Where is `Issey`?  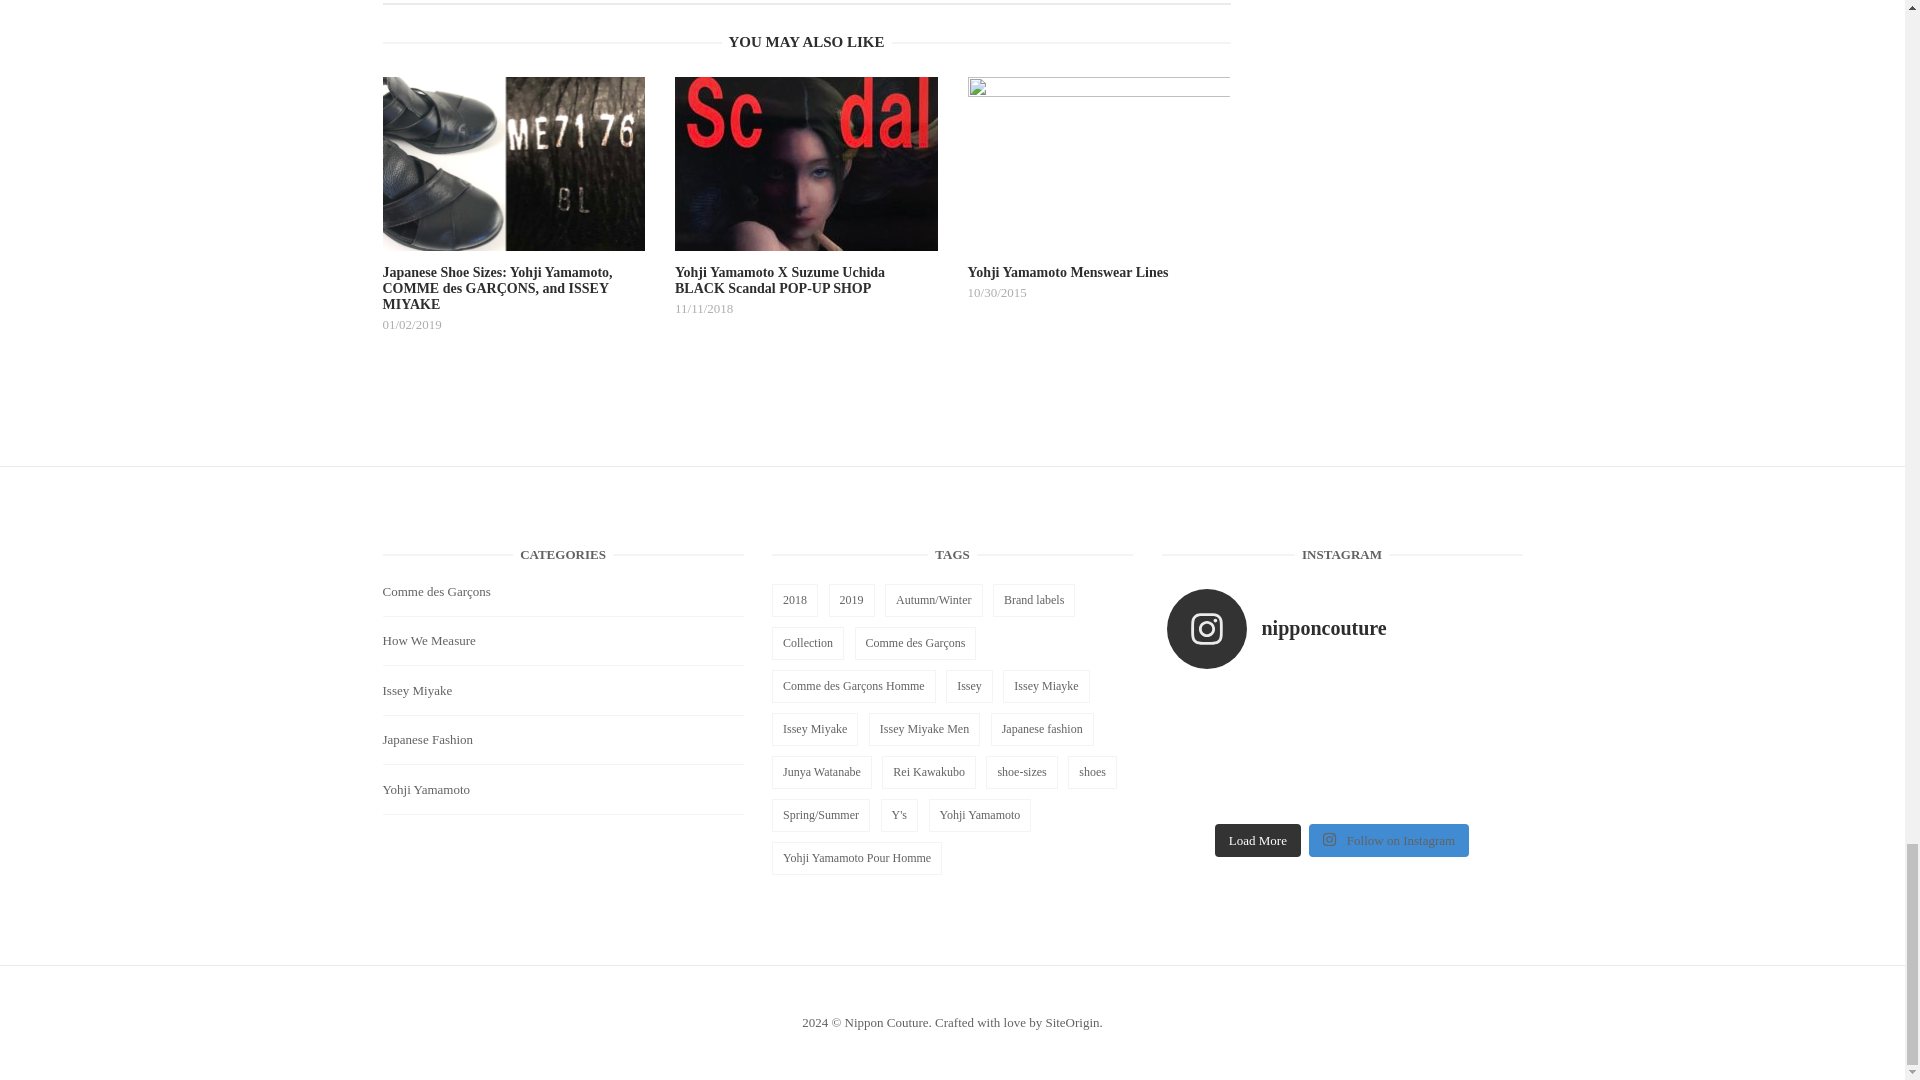
Issey is located at coordinates (969, 686).